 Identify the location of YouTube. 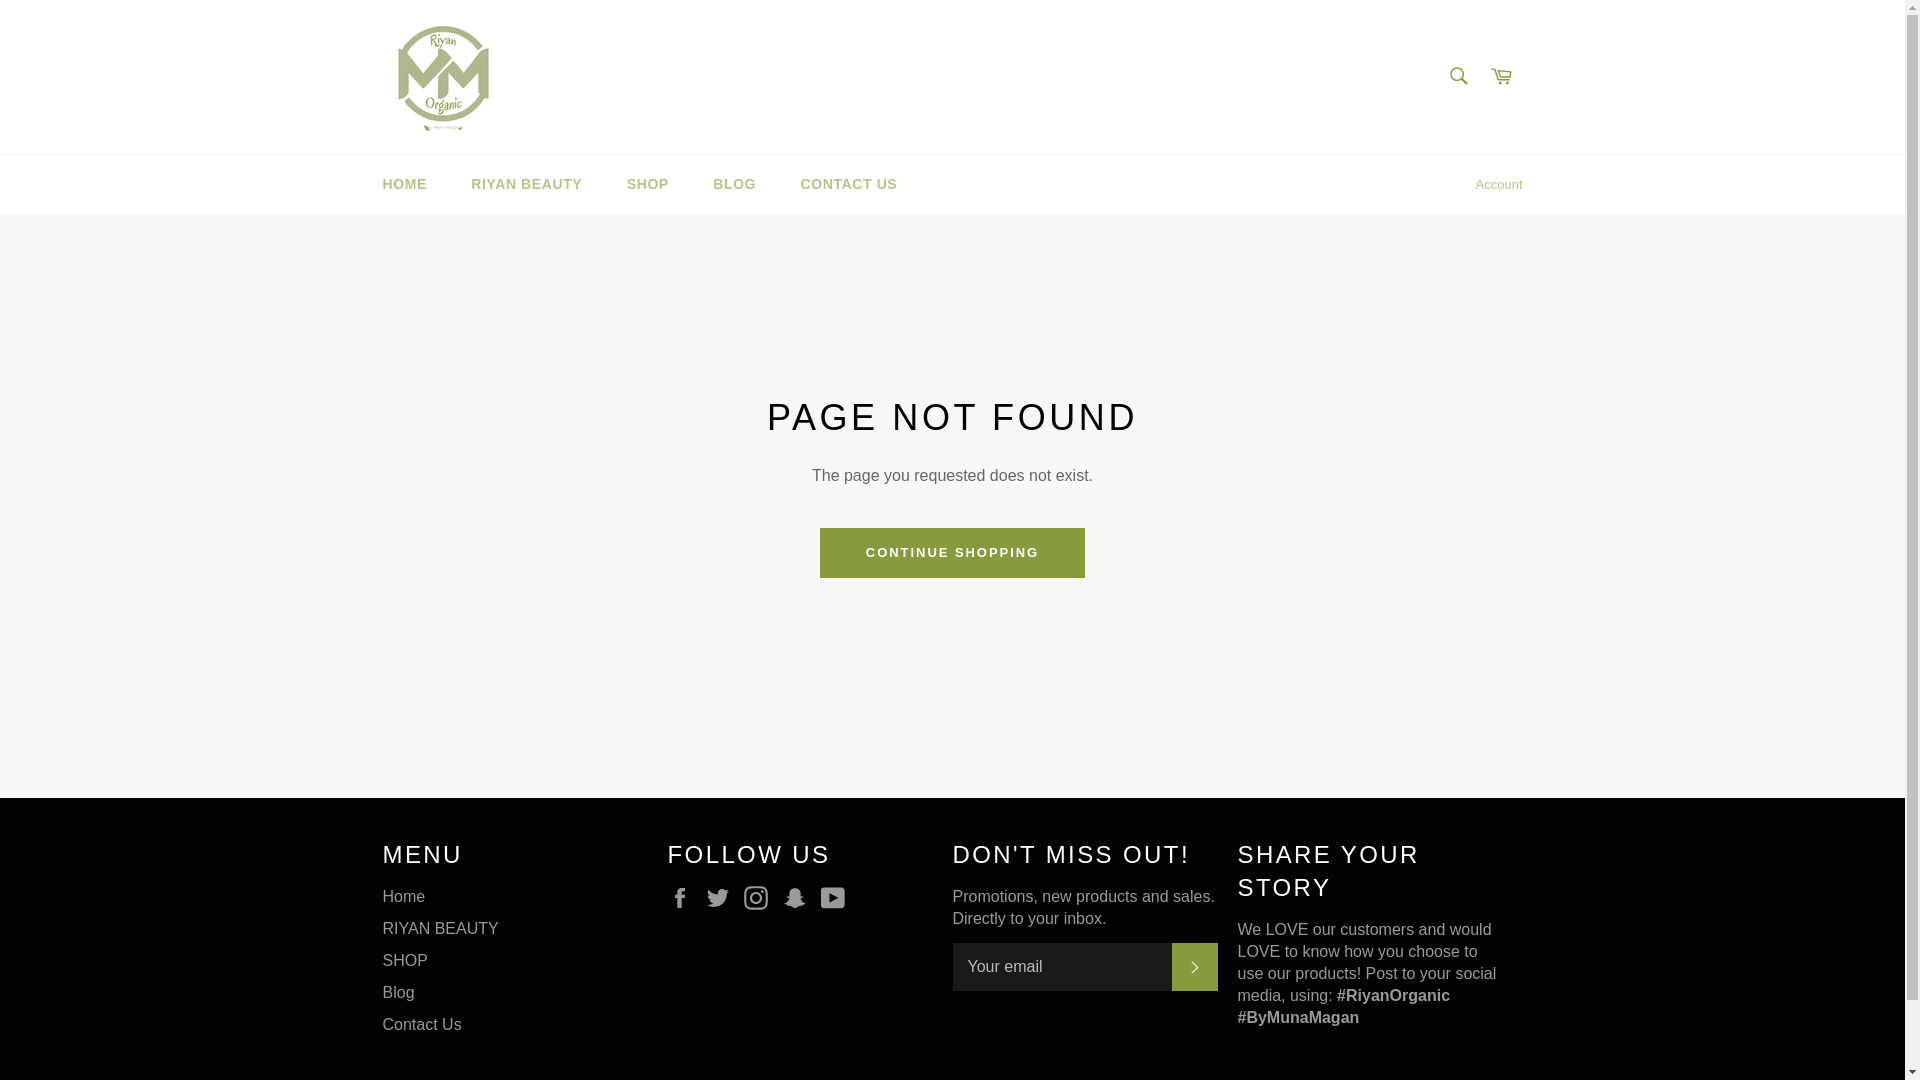
(838, 898).